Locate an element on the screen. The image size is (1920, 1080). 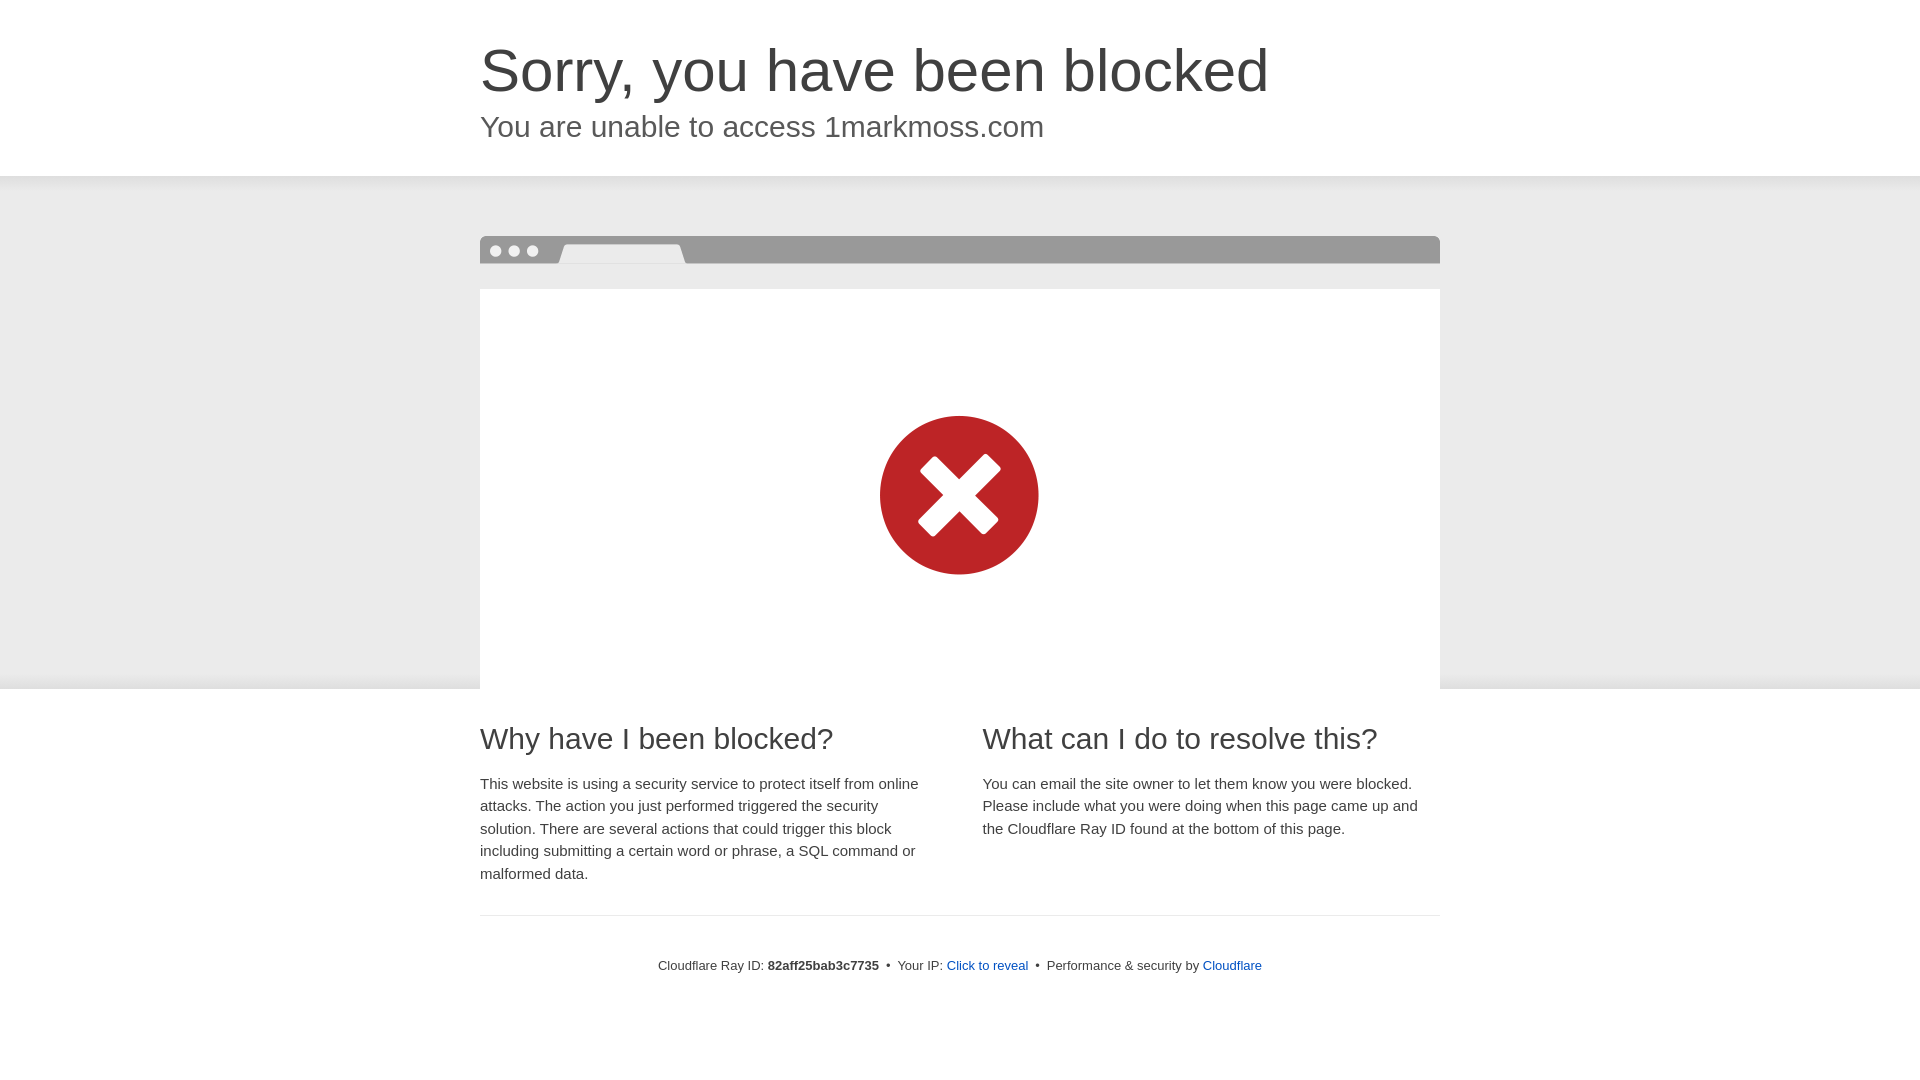
Cloudflare is located at coordinates (1232, 966).